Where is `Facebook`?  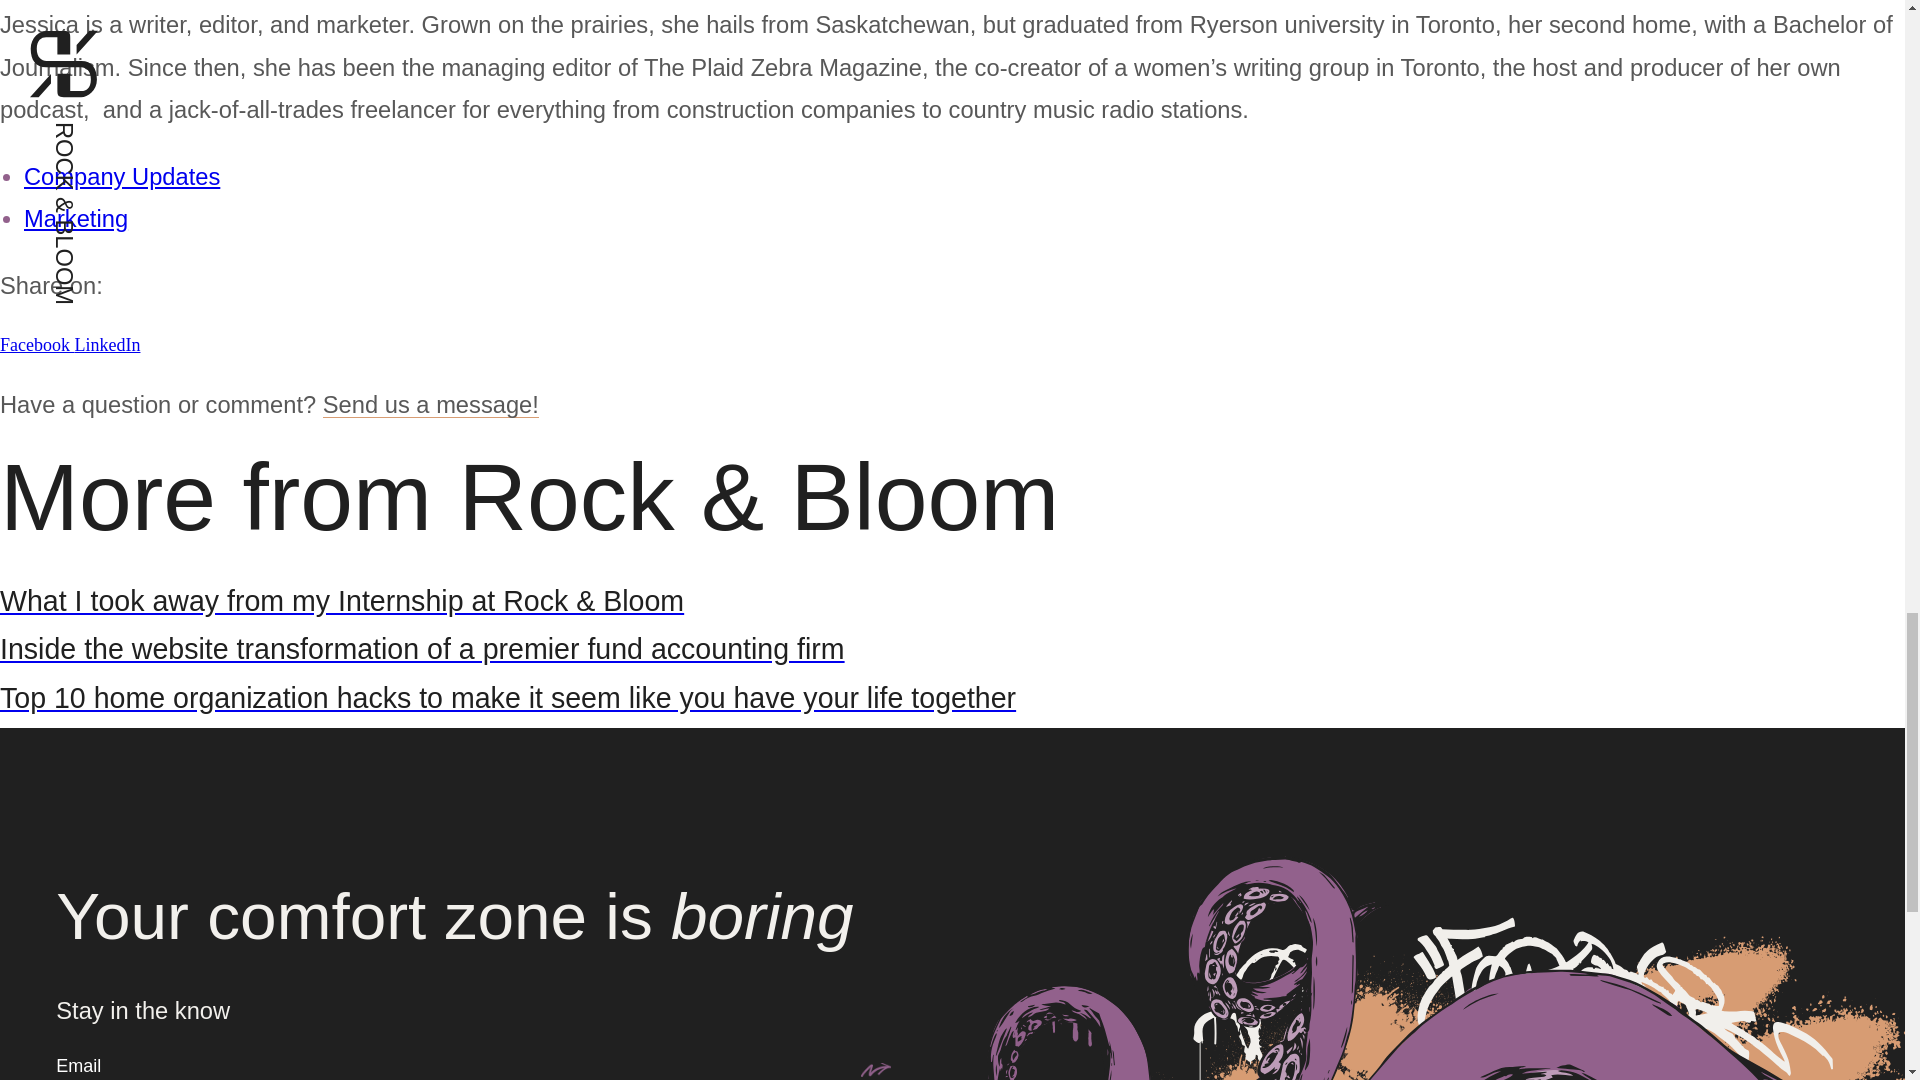
Facebook is located at coordinates (37, 344).